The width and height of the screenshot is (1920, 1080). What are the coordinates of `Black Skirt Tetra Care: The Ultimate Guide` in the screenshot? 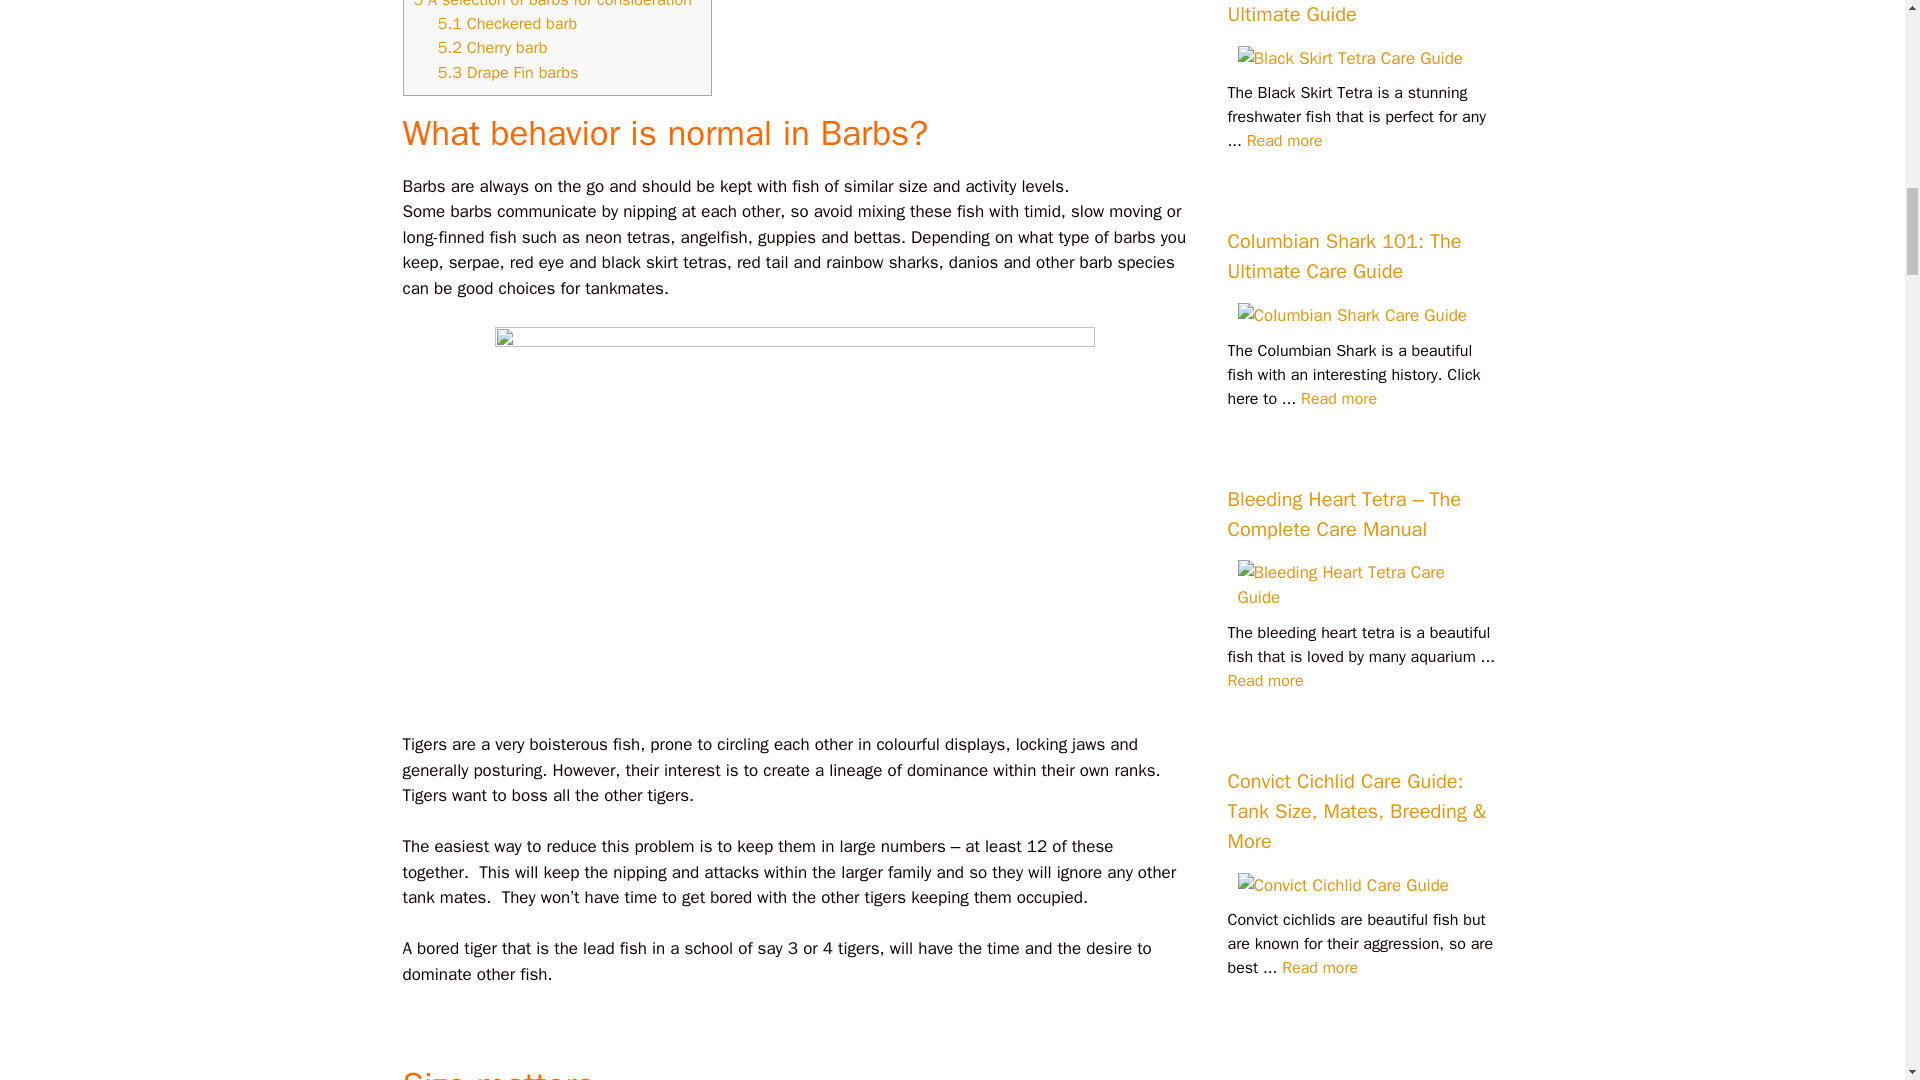 It's located at (1284, 140).